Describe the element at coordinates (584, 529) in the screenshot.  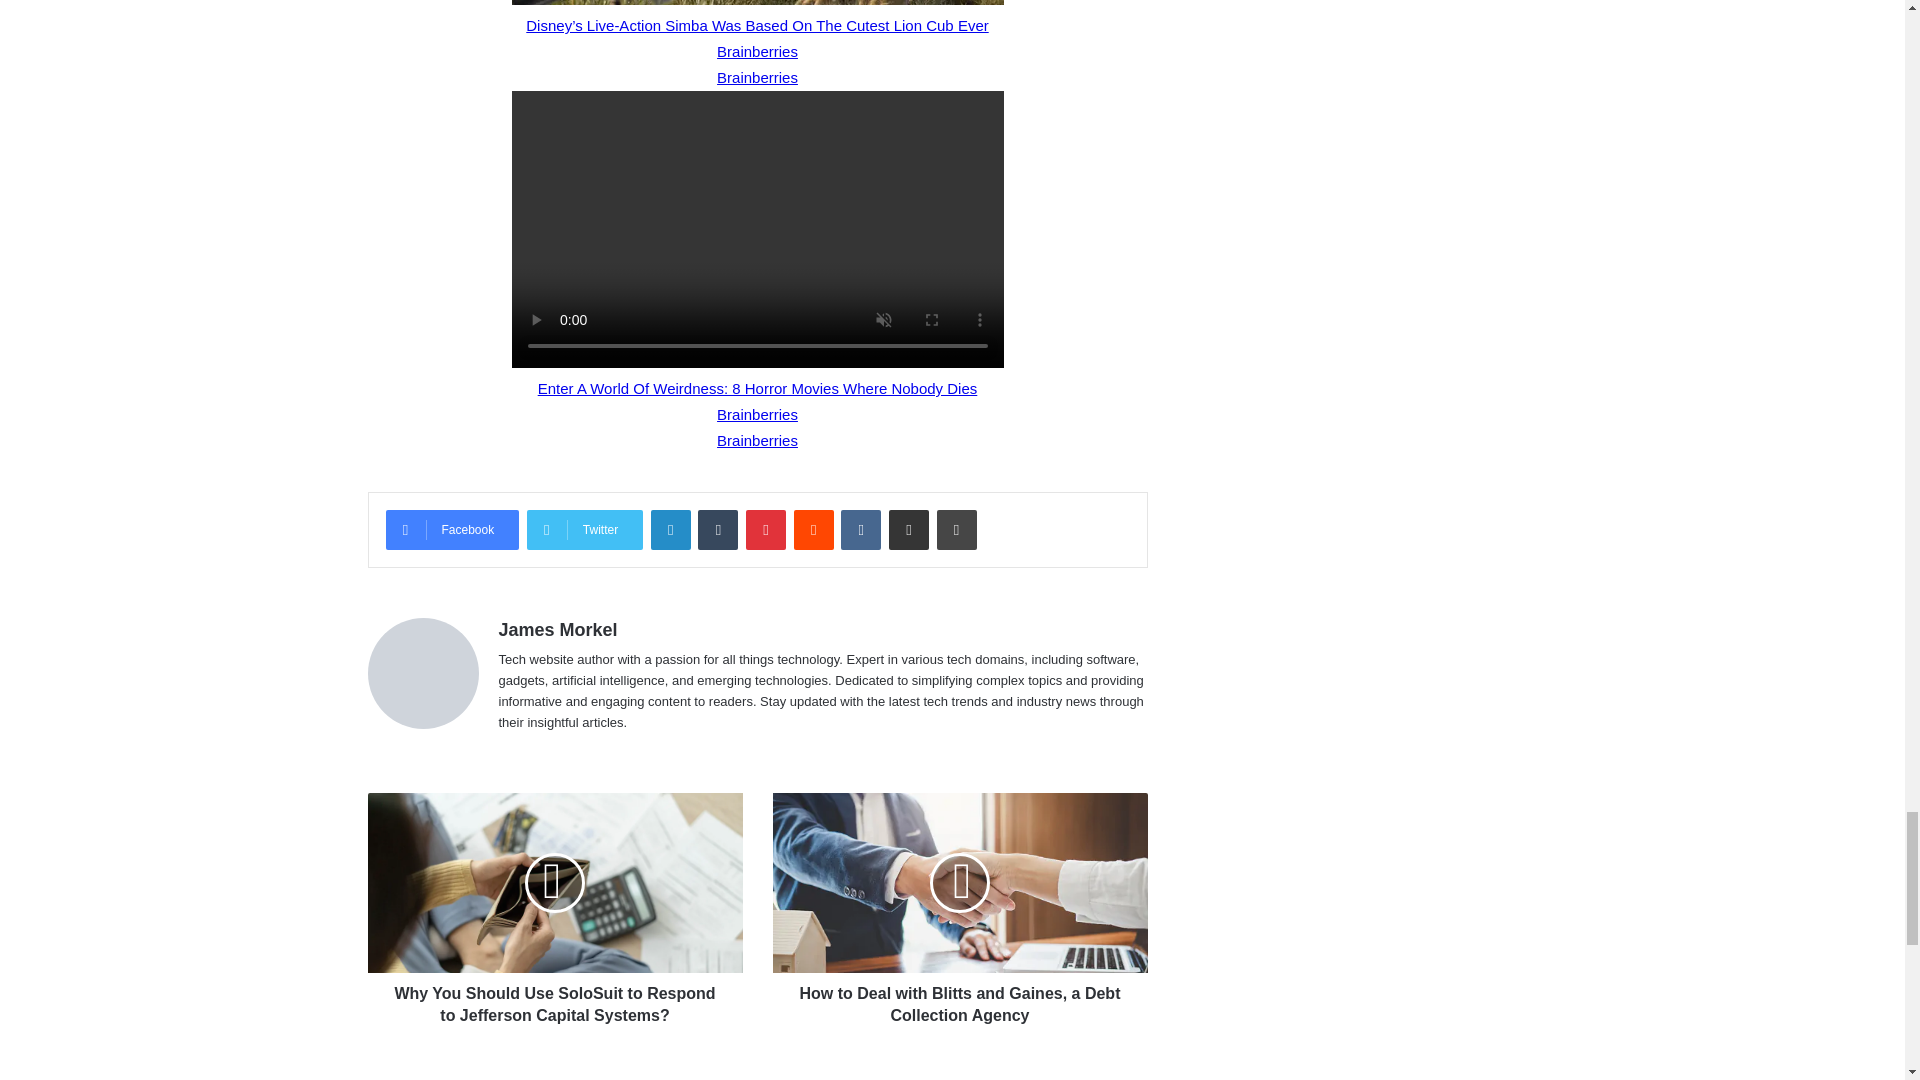
I see `Twitter` at that location.